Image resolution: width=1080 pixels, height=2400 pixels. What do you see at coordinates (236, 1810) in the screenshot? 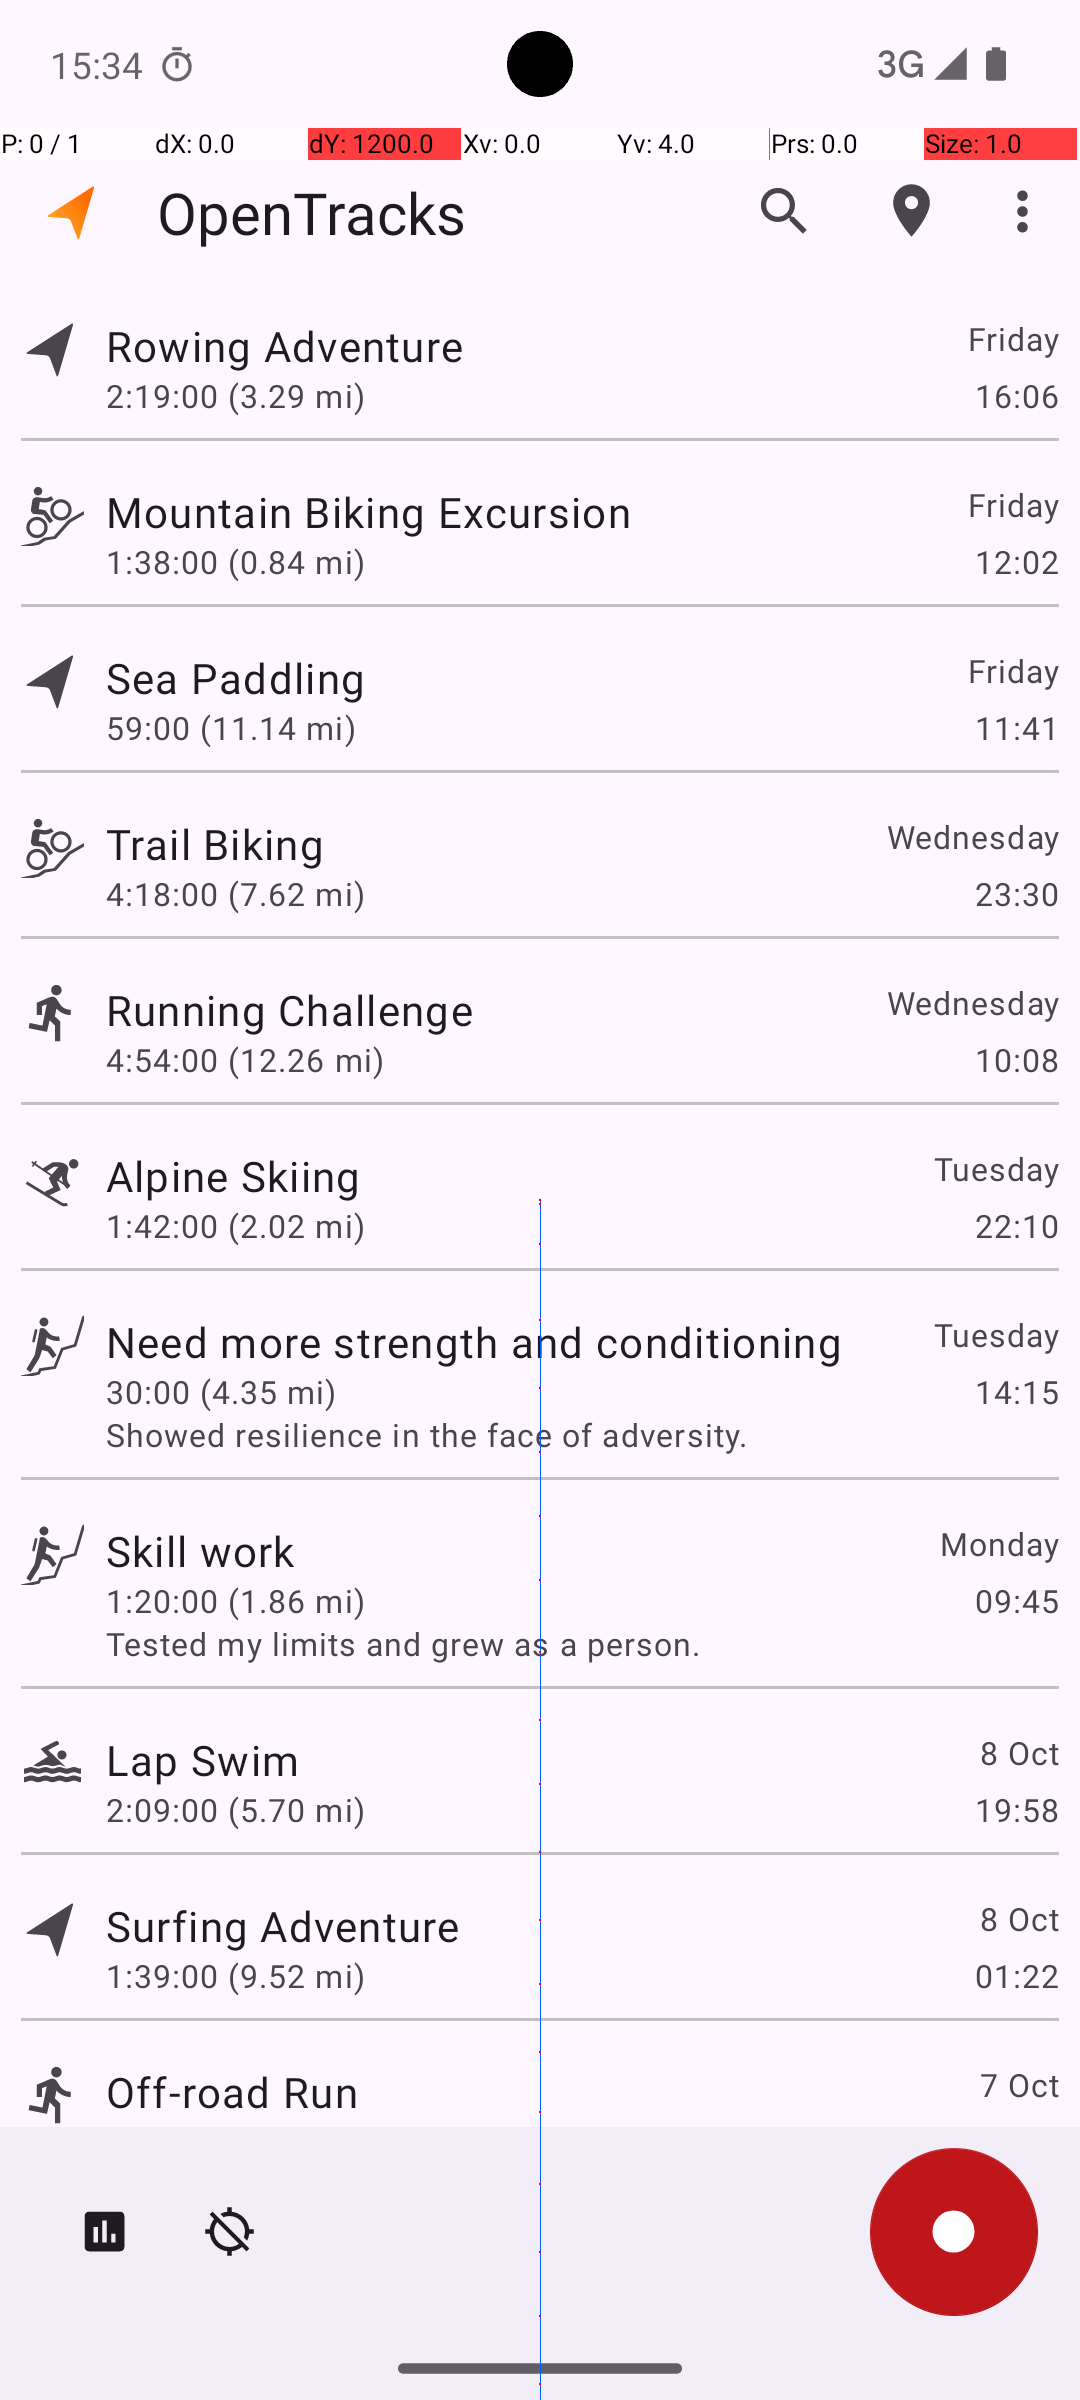
I see `2:09:00 (5.70 mi)` at bounding box center [236, 1810].